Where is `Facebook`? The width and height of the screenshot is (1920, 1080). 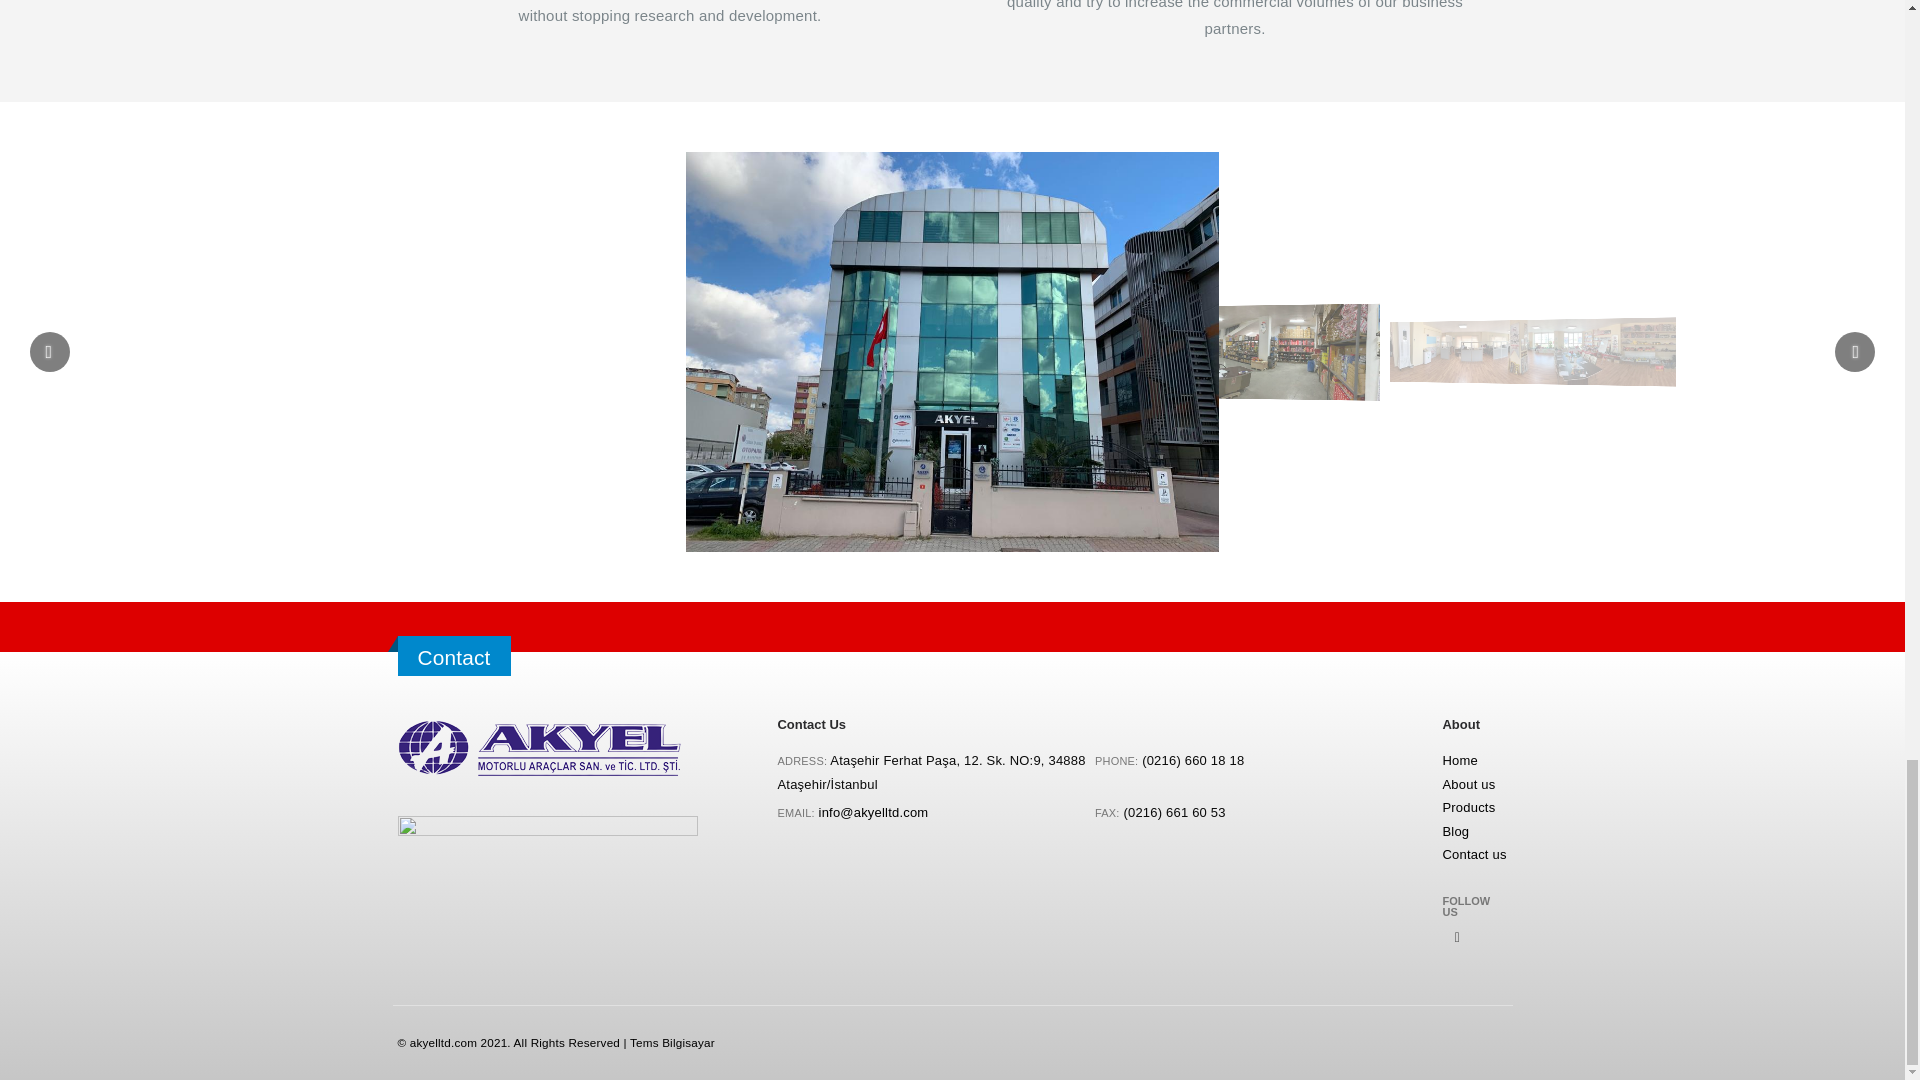 Facebook is located at coordinates (1456, 936).